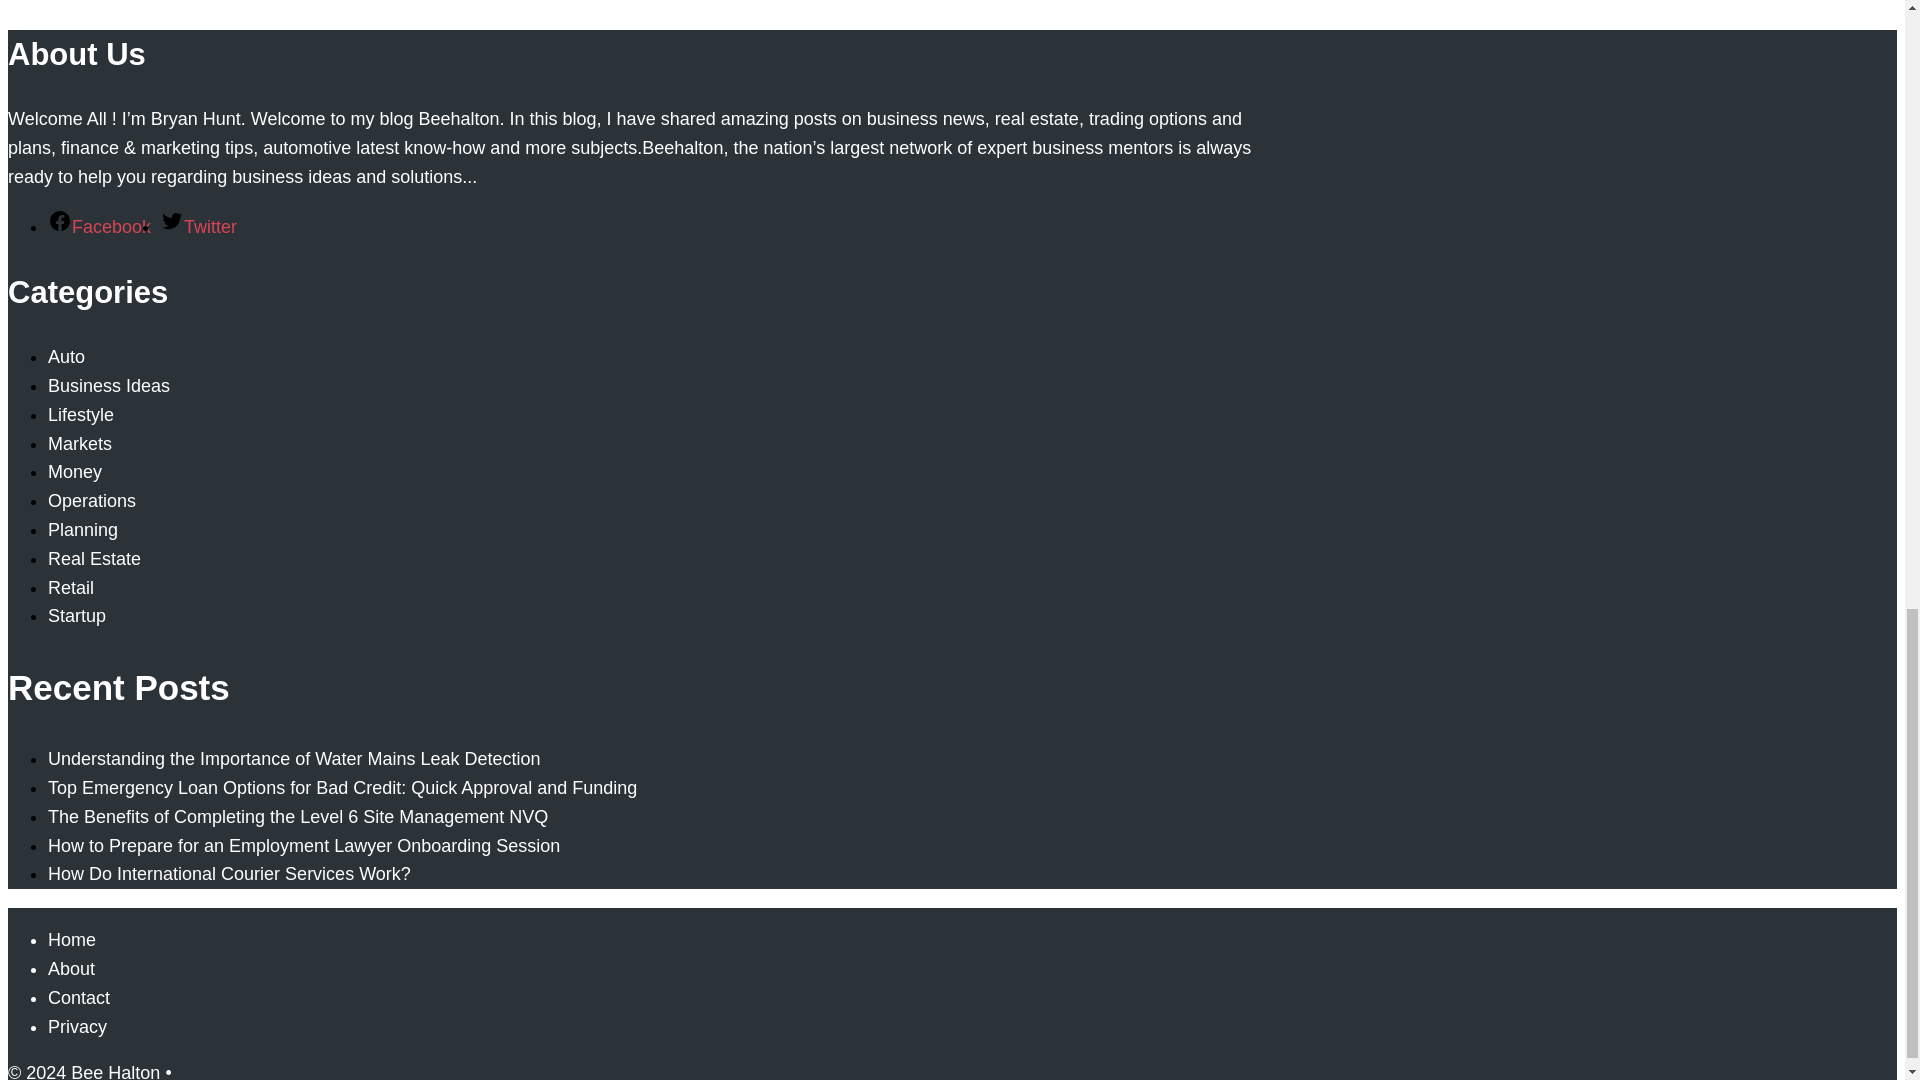 The height and width of the screenshot is (1080, 1920). What do you see at coordinates (76, 616) in the screenshot?
I see `Startup` at bounding box center [76, 616].